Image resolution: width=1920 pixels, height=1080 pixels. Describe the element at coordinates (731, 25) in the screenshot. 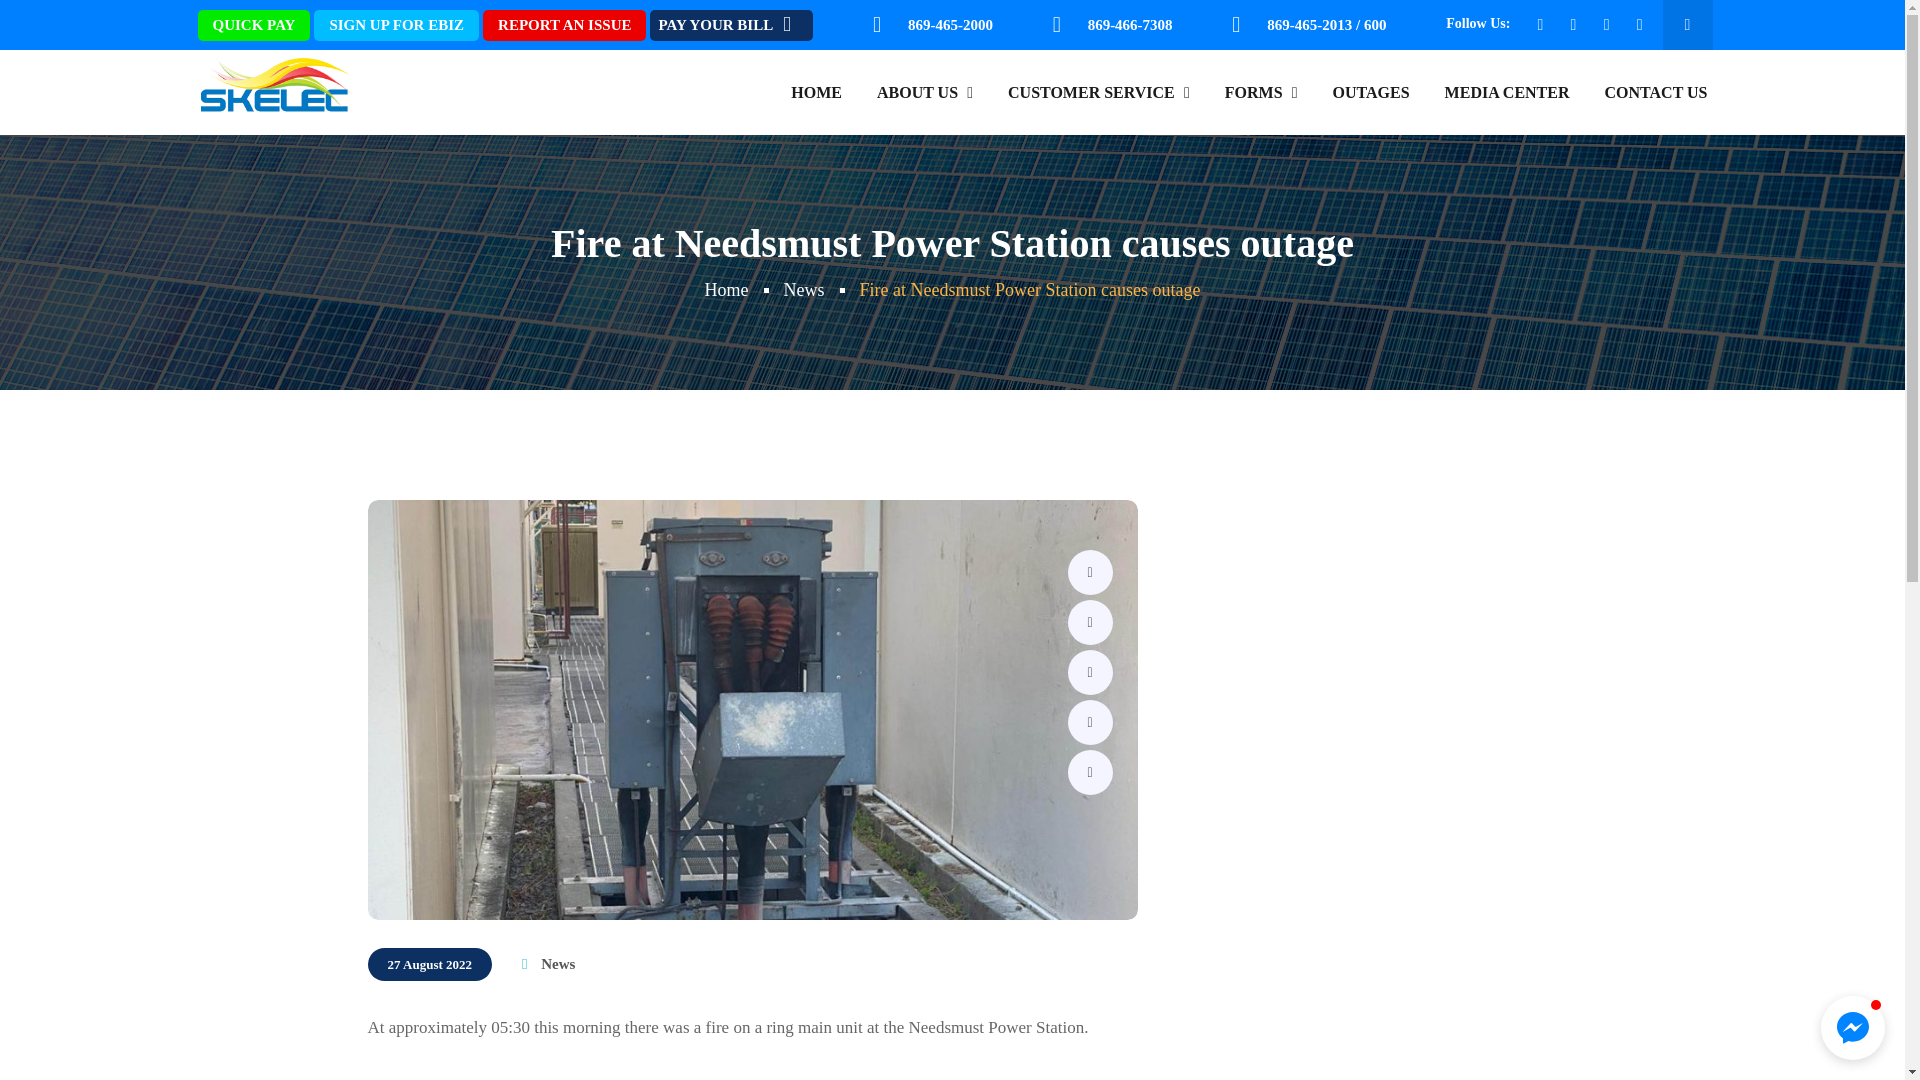

I see `PAY YOUR BILL` at that location.